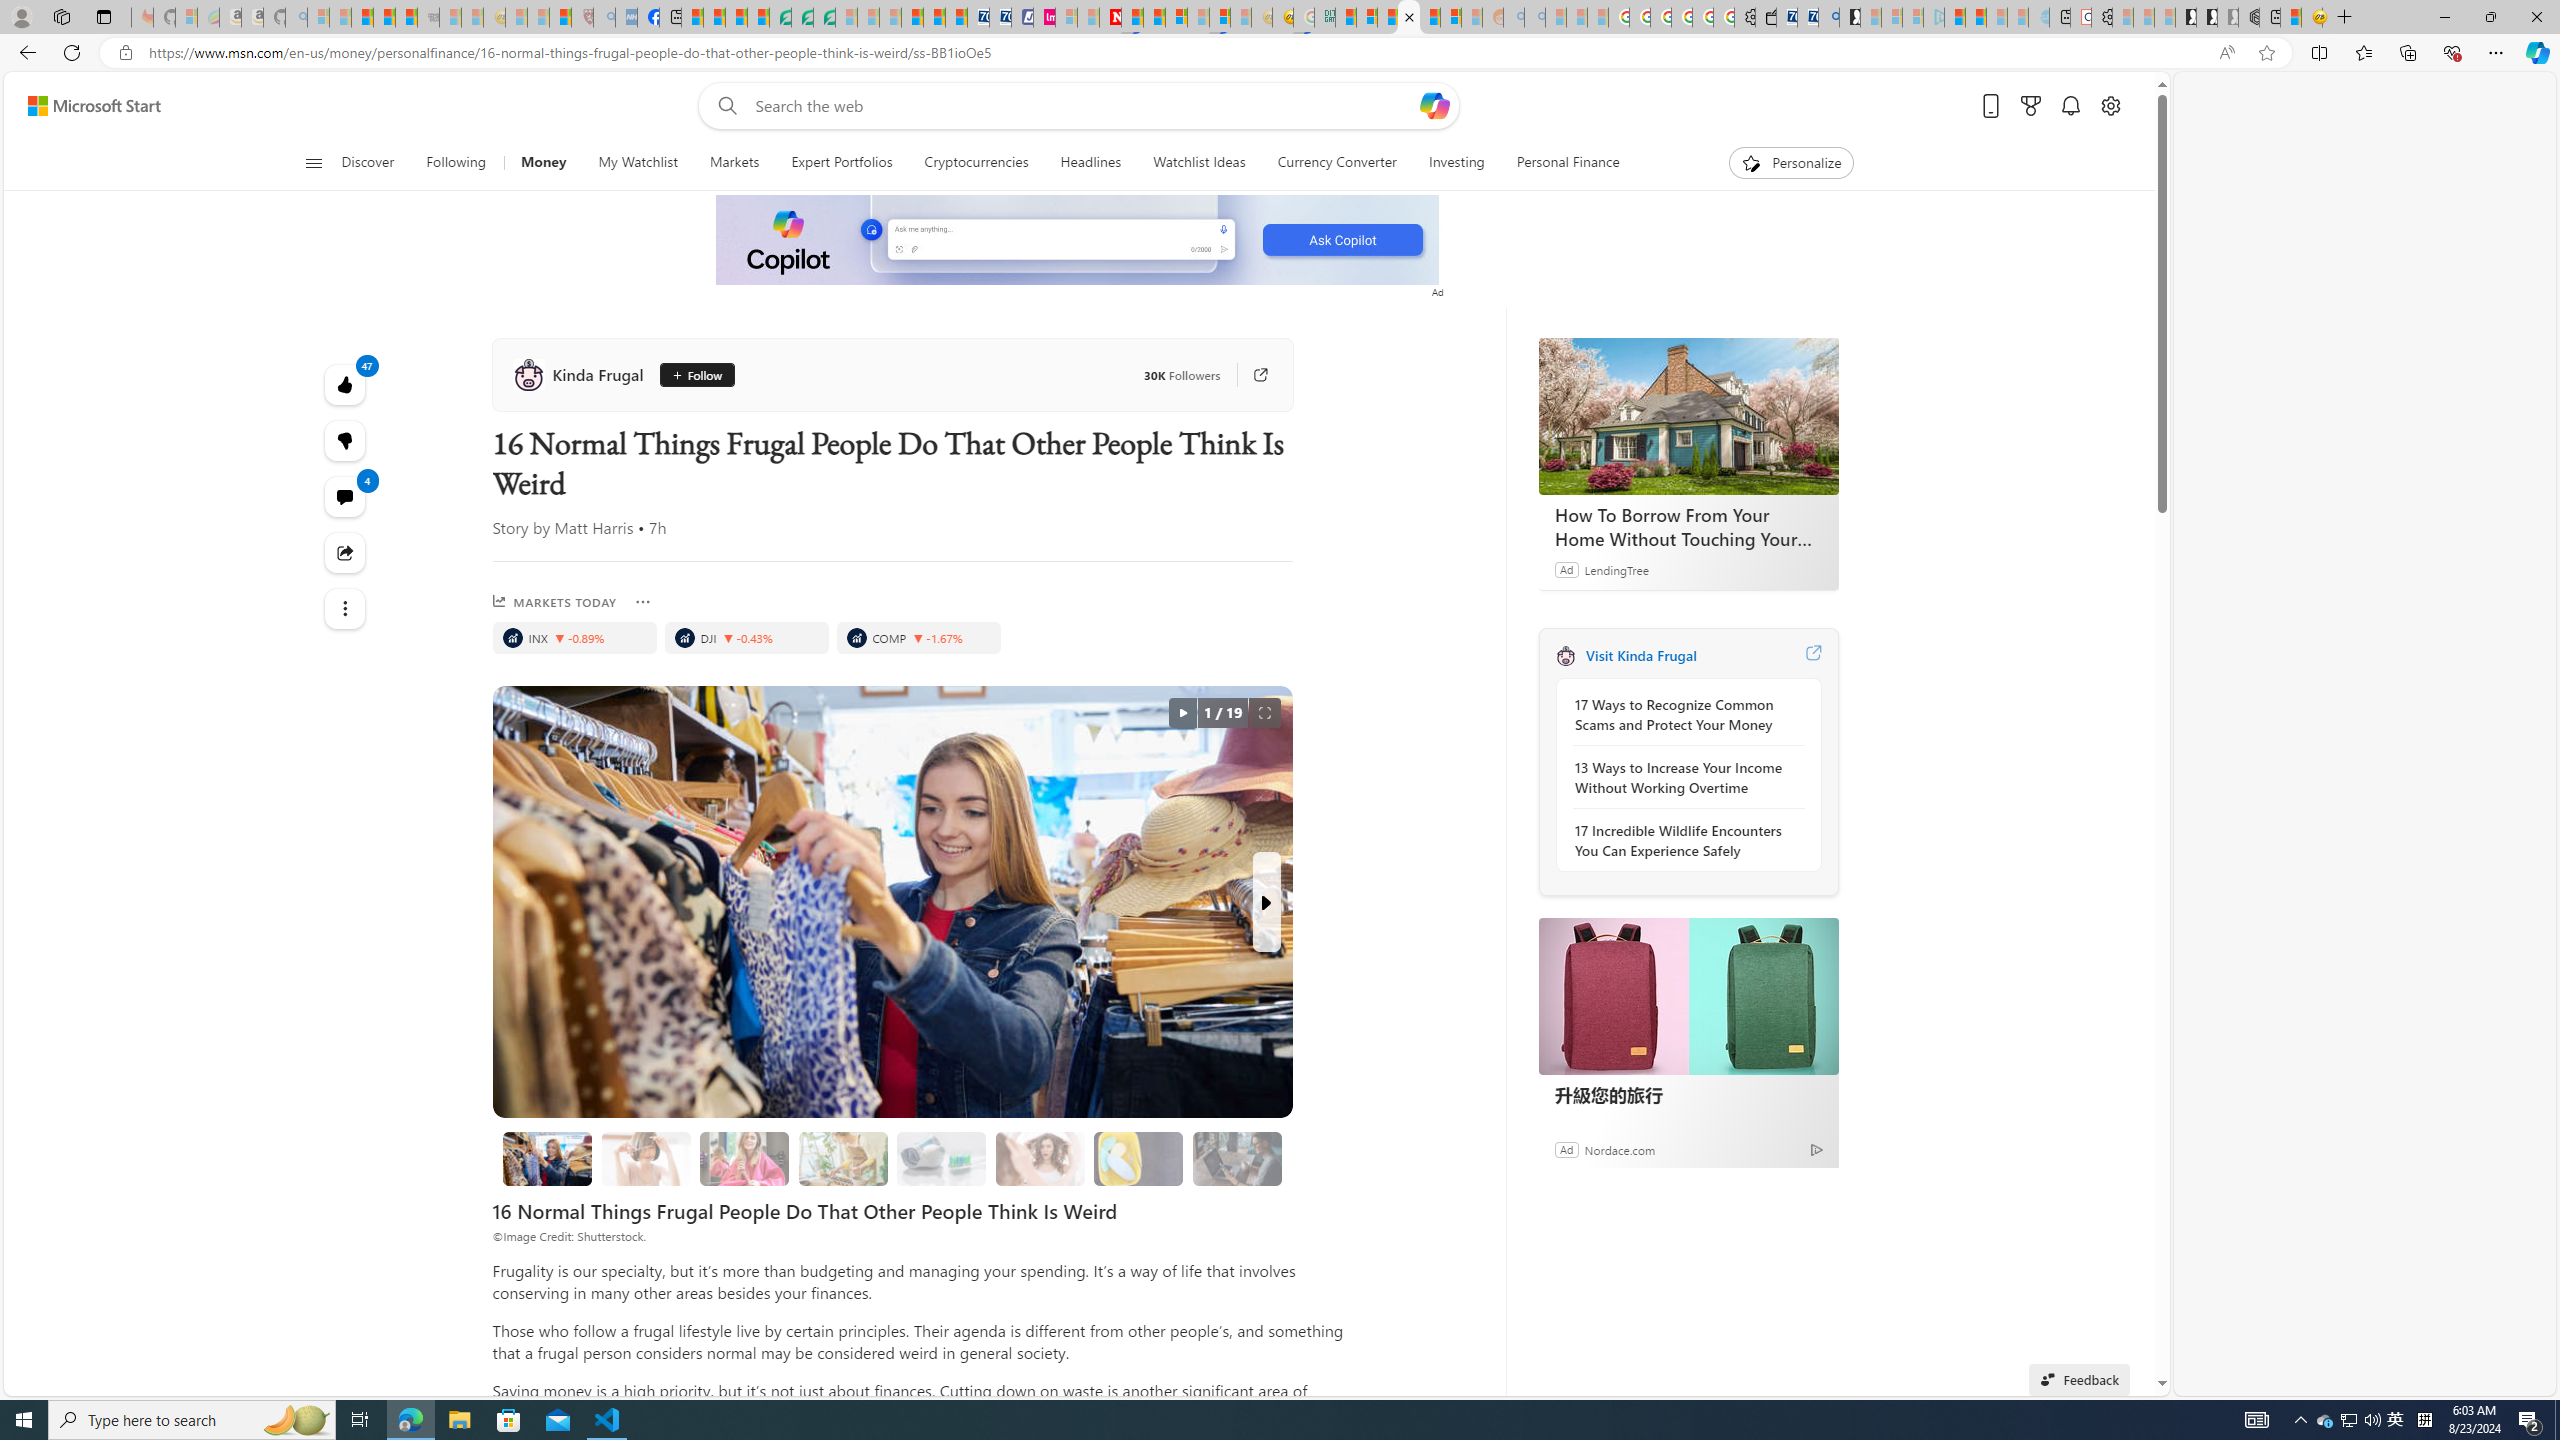  What do you see at coordinates (646, 1158) in the screenshot?
I see `1. Cutting Hair` at bounding box center [646, 1158].